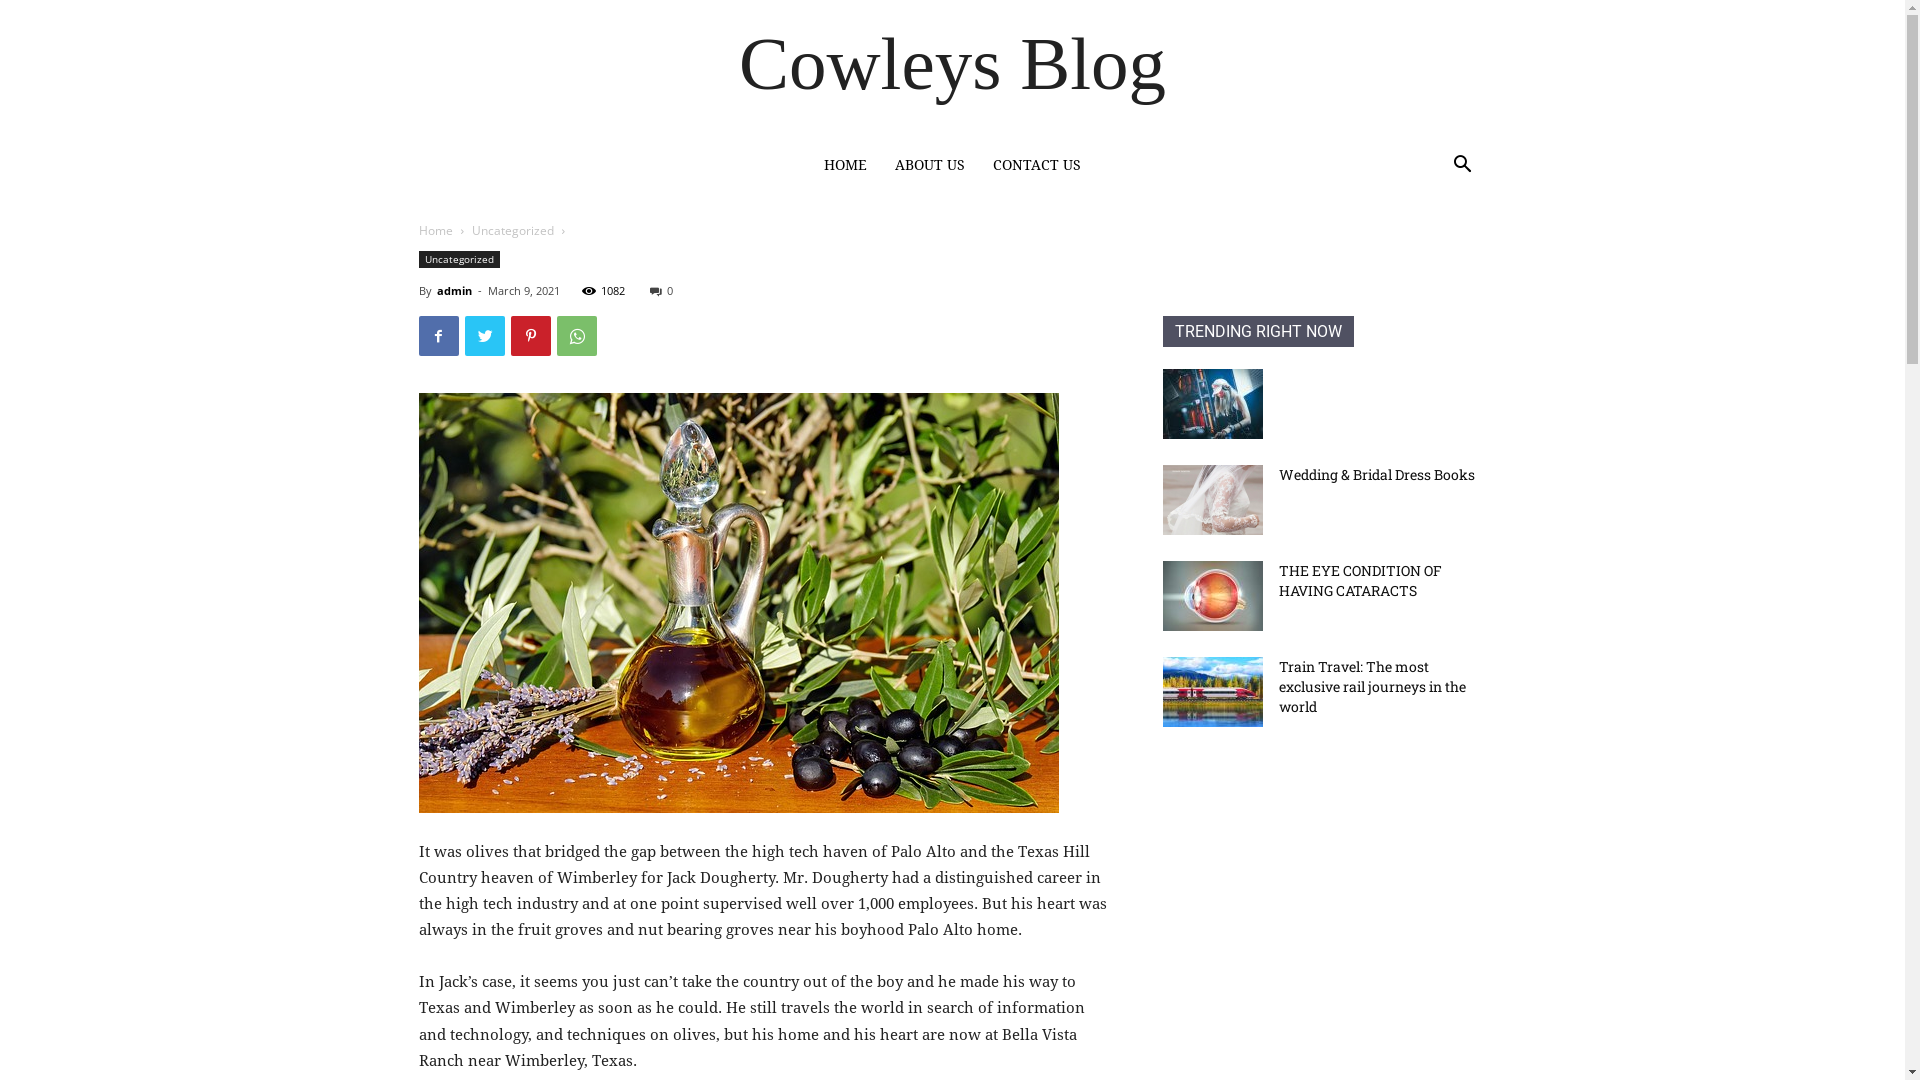 This screenshot has height=1080, width=1920. I want to click on Train Travel: The most exclusive rail journeys in the world, so click(1372, 686).